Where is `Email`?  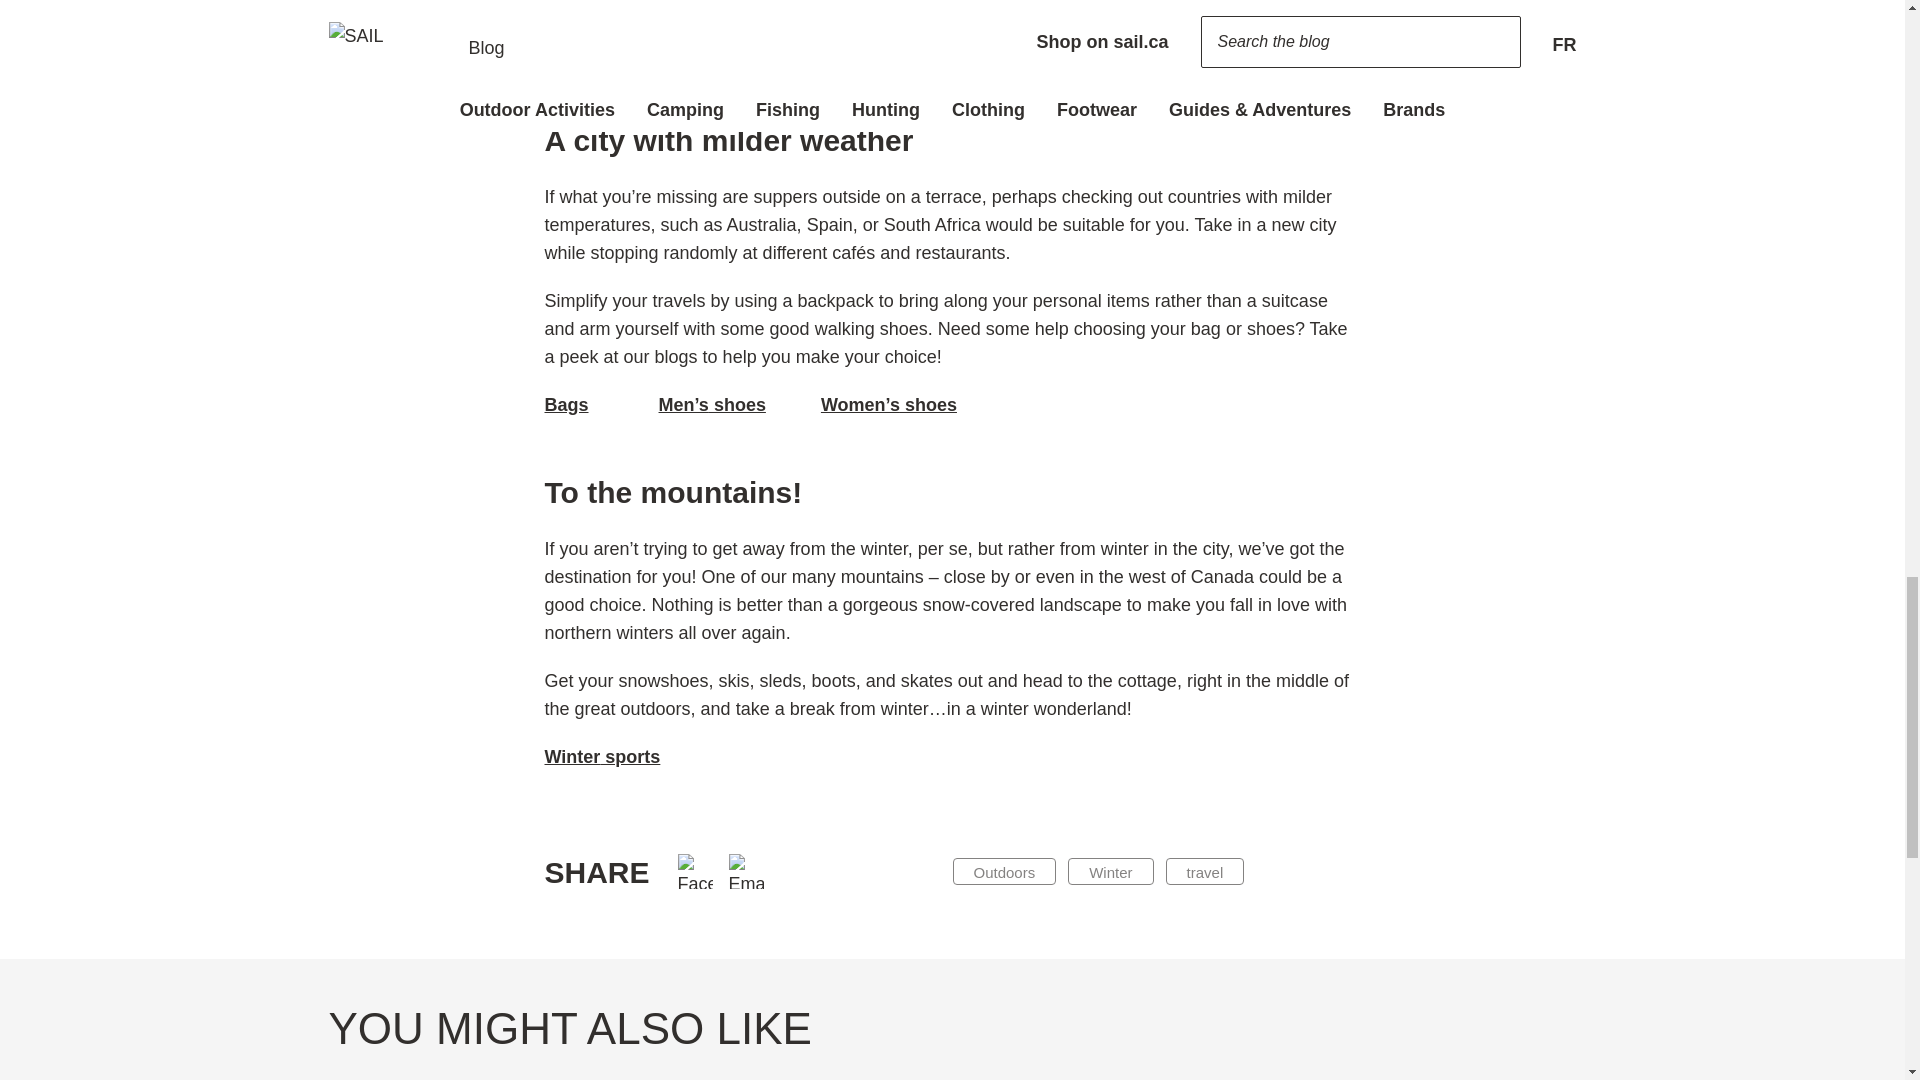 Email is located at coordinates (746, 871).